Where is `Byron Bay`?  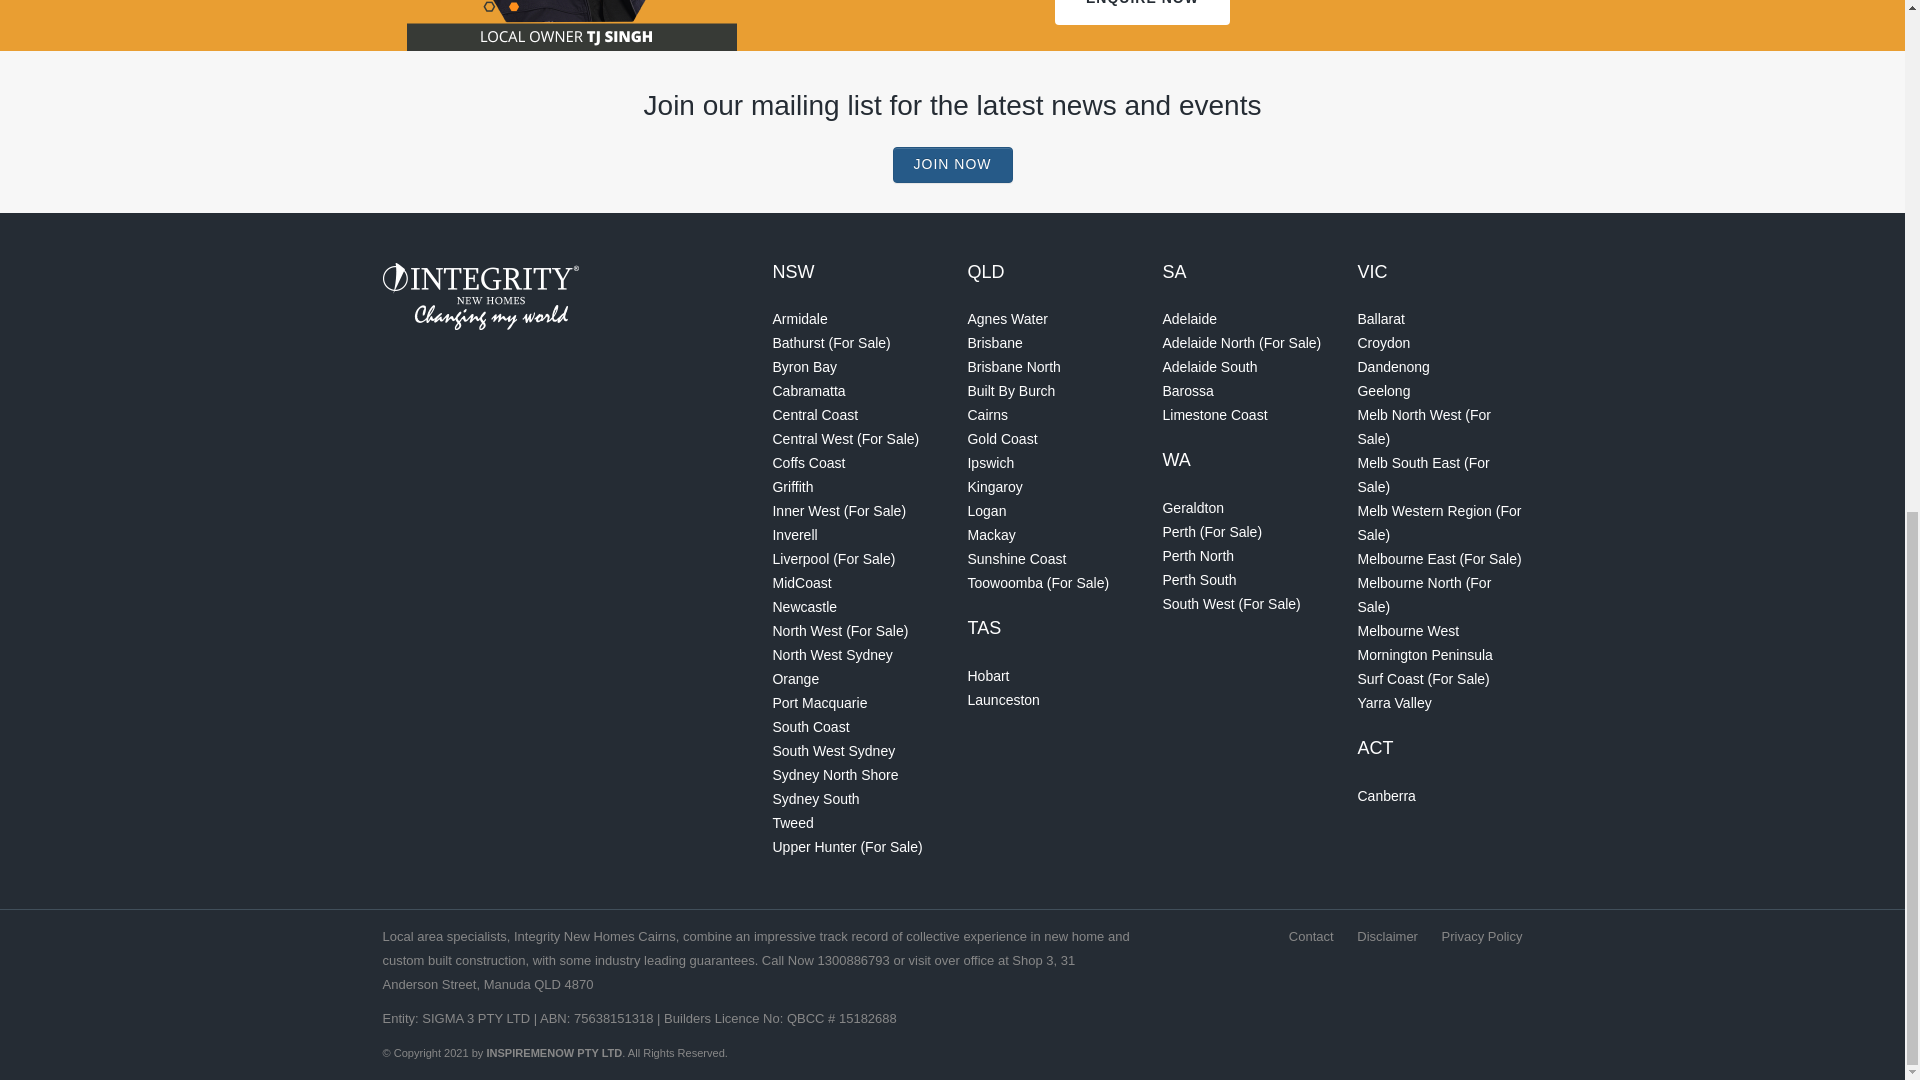
Byron Bay is located at coordinates (804, 366).